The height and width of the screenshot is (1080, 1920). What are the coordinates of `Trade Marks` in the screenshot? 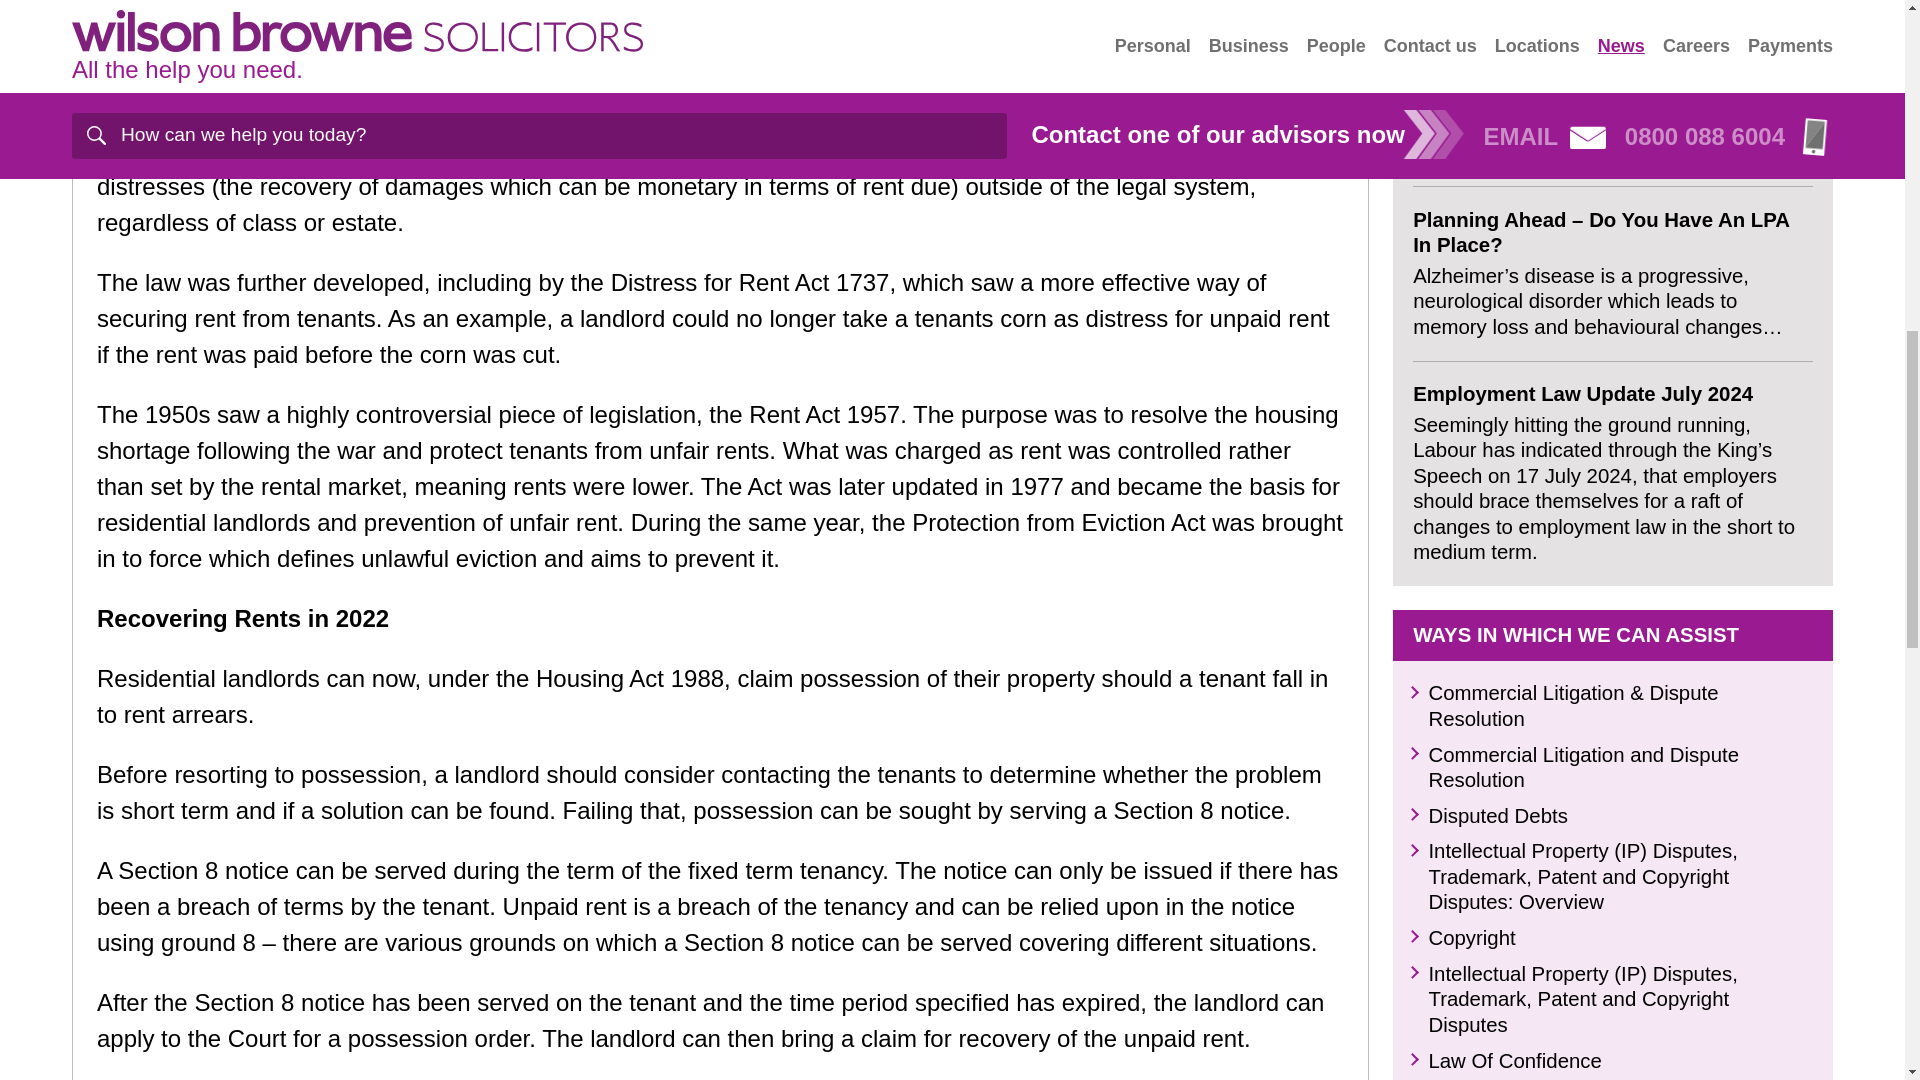 It's located at (1484, 503).